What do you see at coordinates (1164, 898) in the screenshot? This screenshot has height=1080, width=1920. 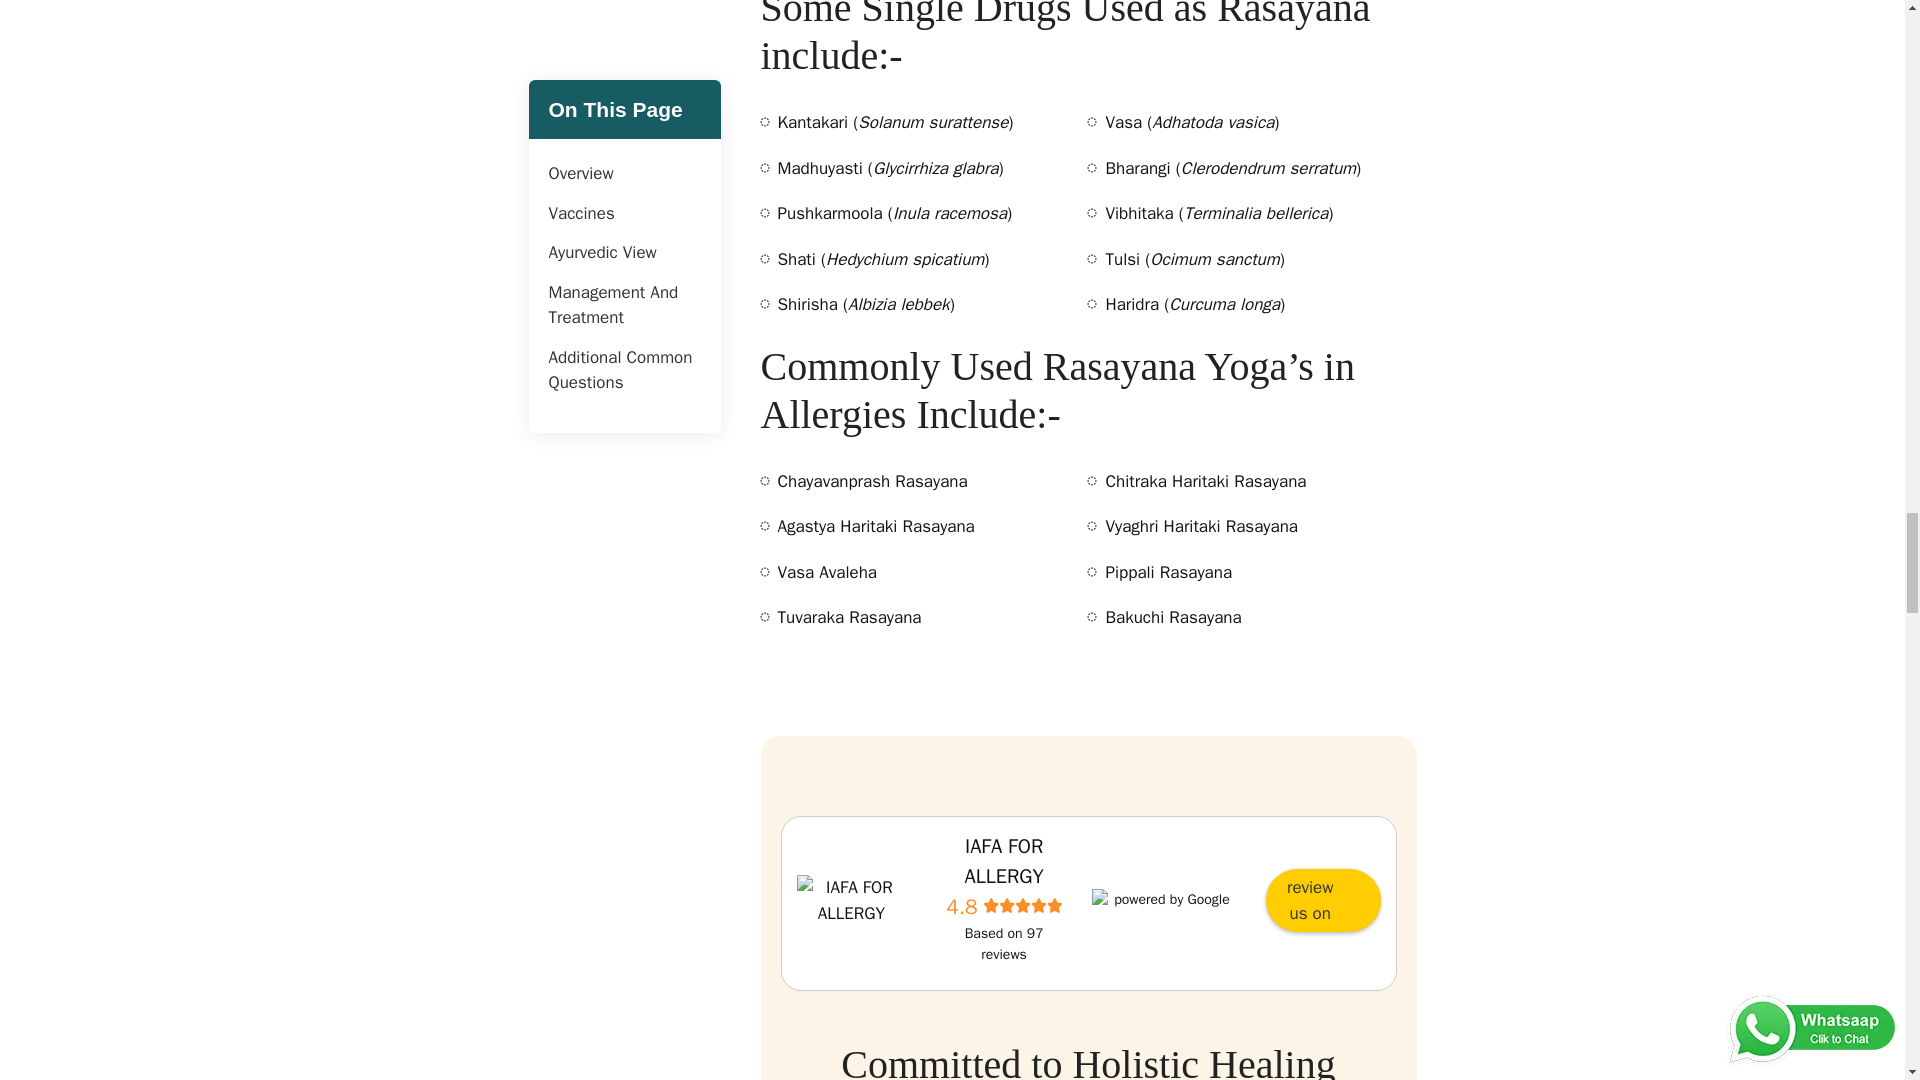 I see `powered by Google` at bounding box center [1164, 898].